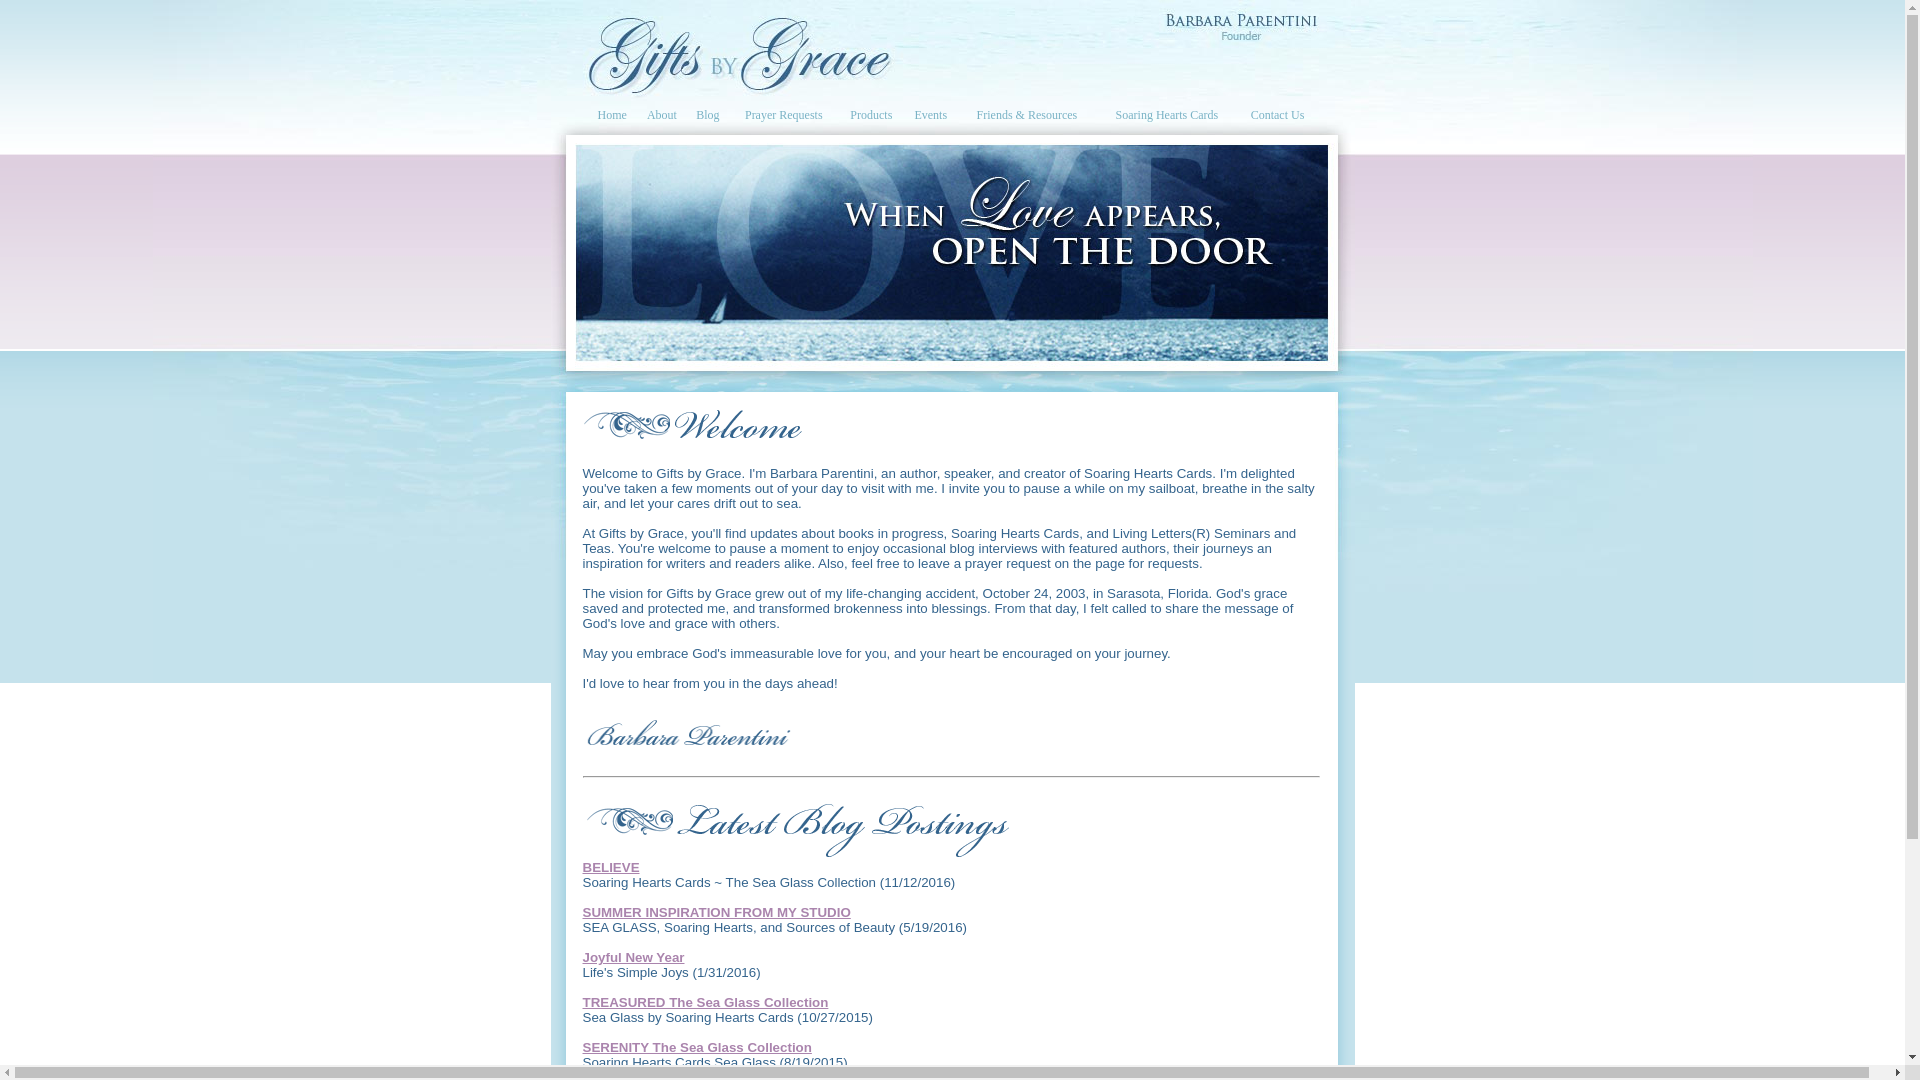 This screenshot has width=1920, height=1080. I want to click on Joyful New Year, so click(632, 958).